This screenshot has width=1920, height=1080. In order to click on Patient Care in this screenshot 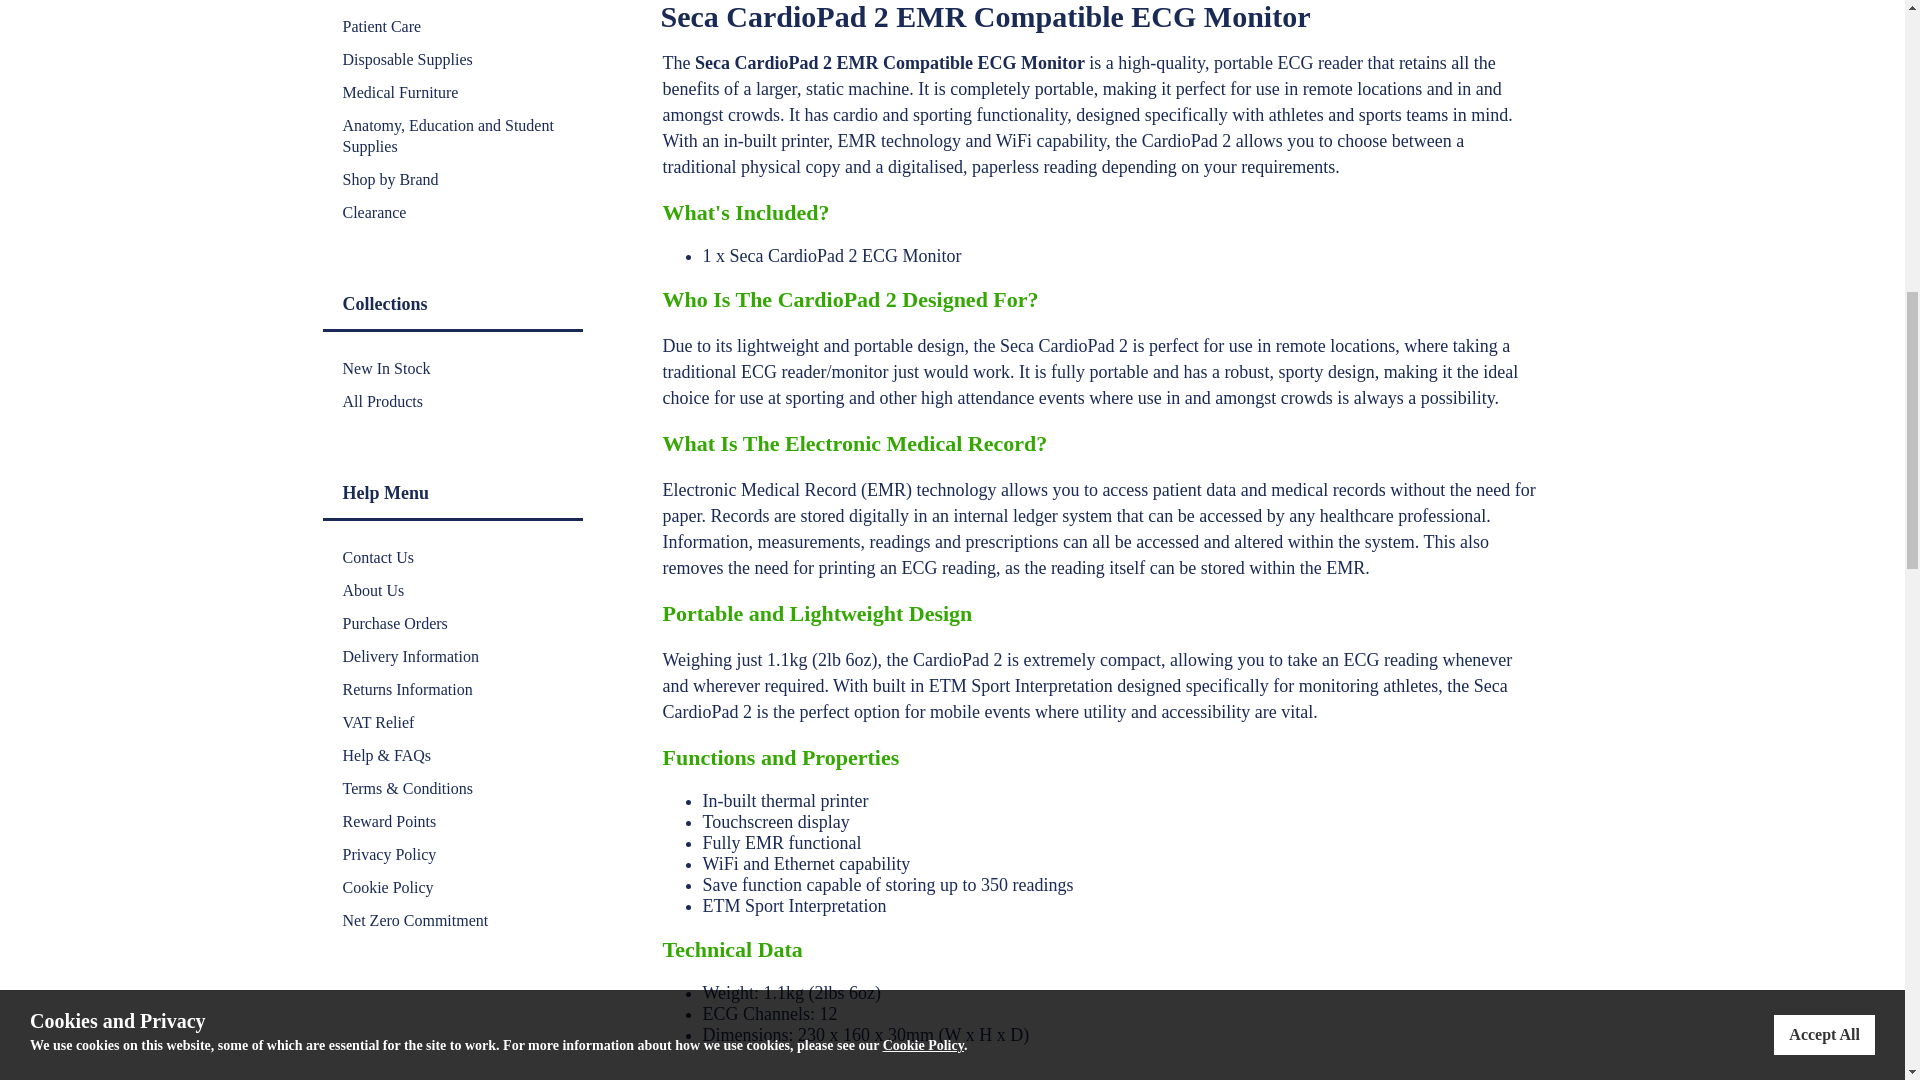, I will do `click(452, 26)`.